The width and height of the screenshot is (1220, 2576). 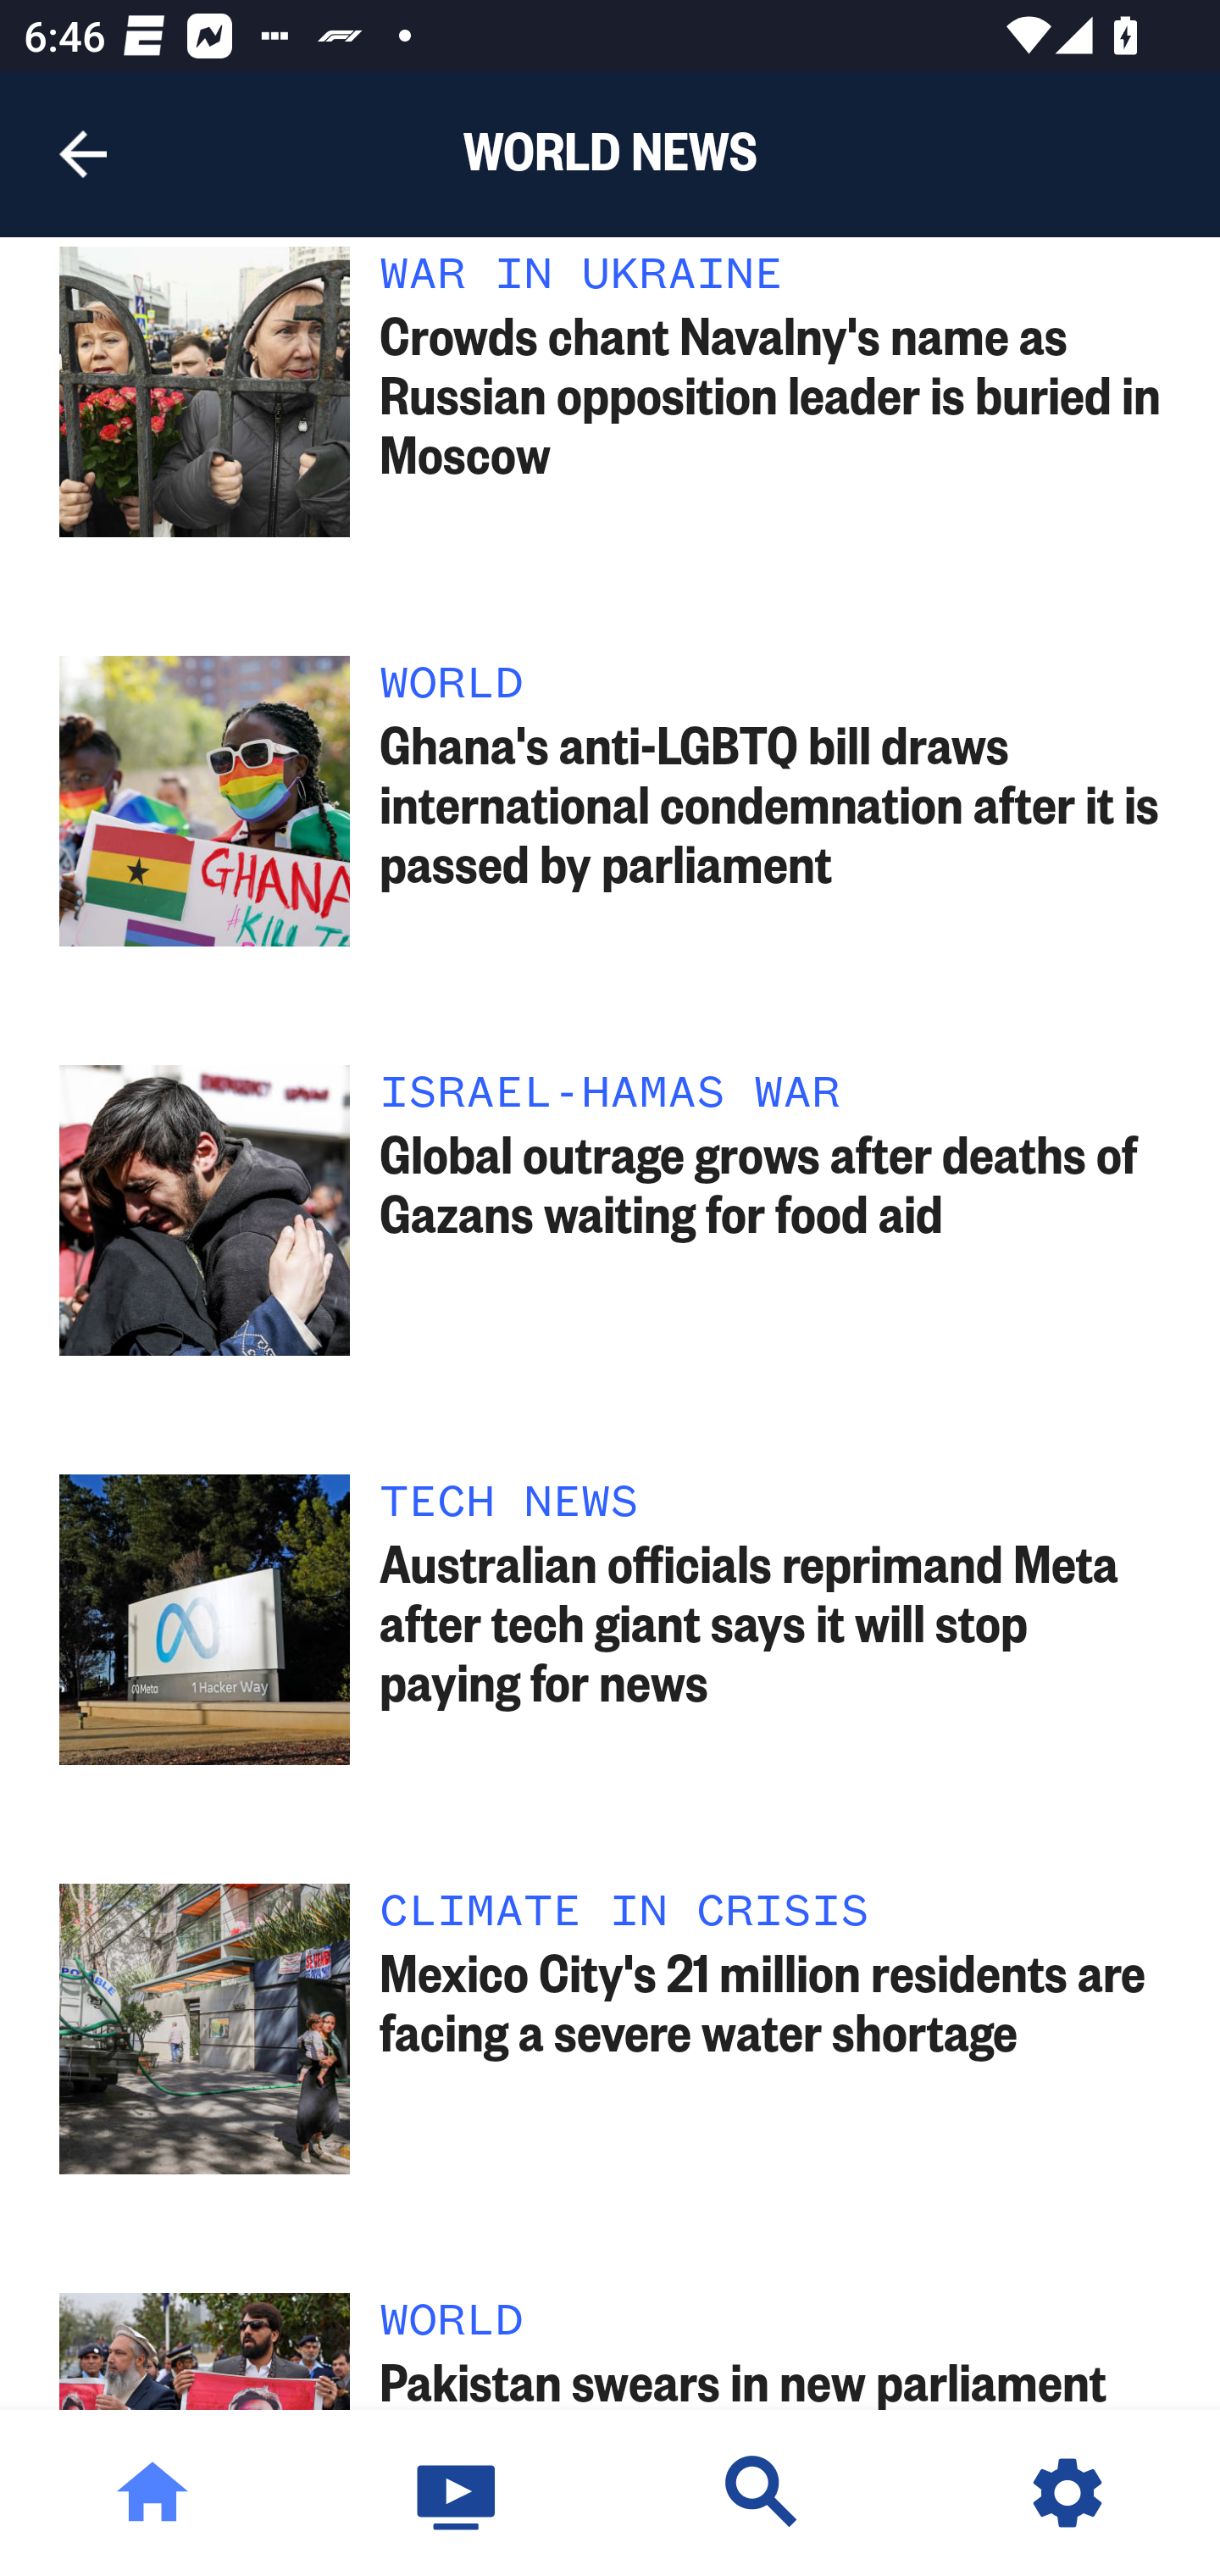 What do you see at coordinates (457, 2493) in the screenshot?
I see `Watch` at bounding box center [457, 2493].